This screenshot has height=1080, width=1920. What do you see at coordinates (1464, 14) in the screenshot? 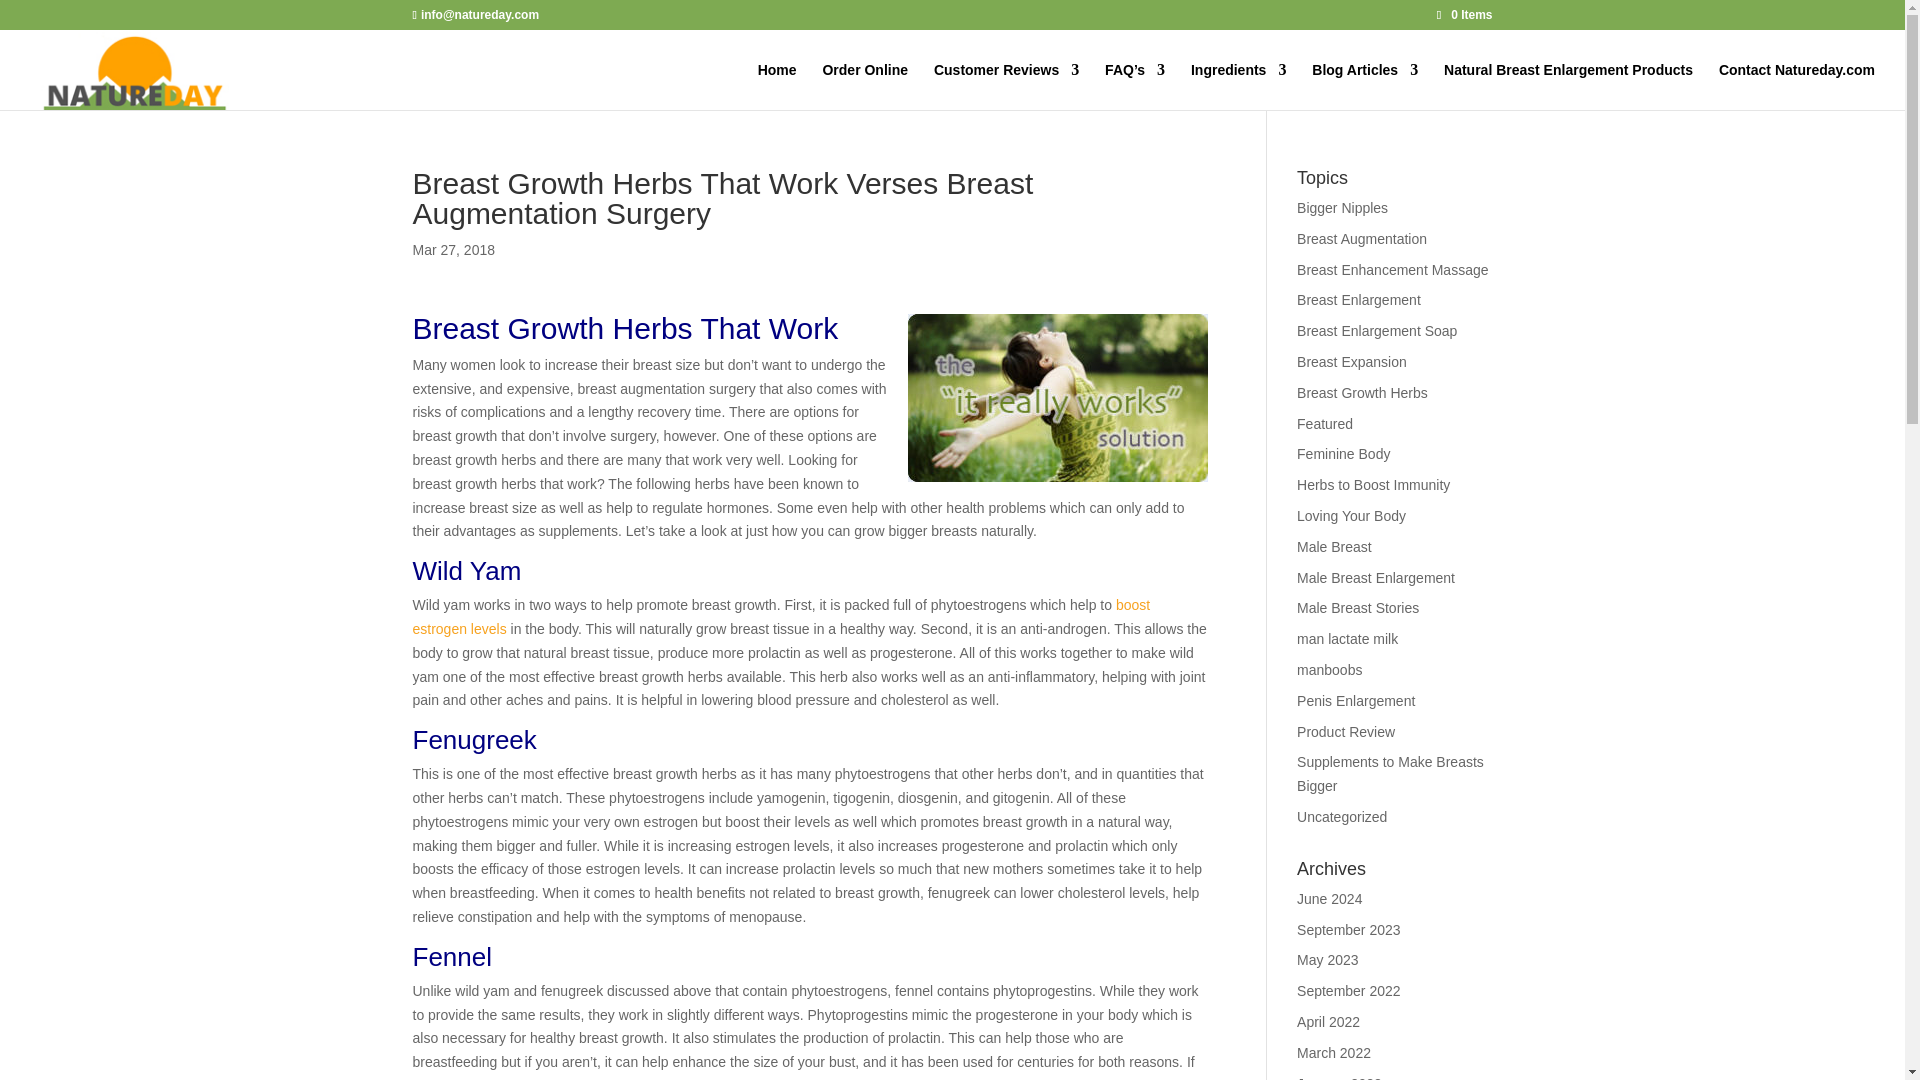
I see `0 Items` at bounding box center [1464, 14].